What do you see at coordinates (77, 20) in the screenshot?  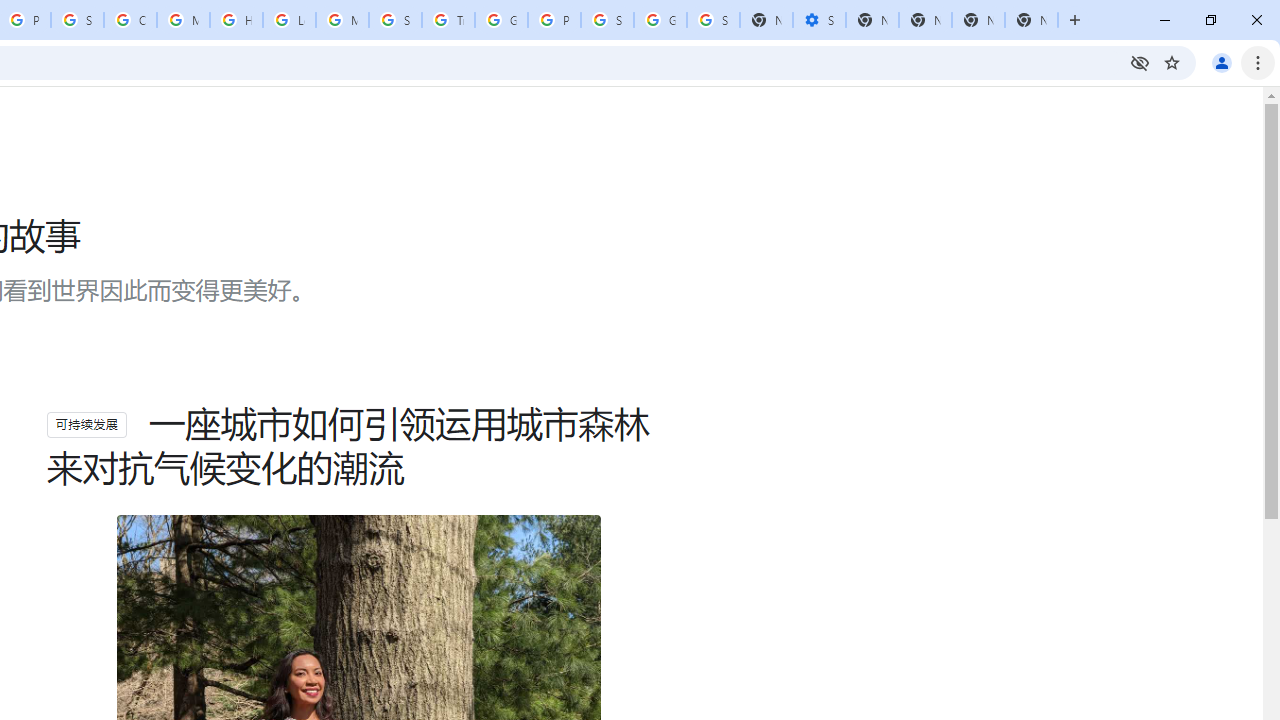 I see `Sign in - Google Accounts` at bounding box center [77, 20].